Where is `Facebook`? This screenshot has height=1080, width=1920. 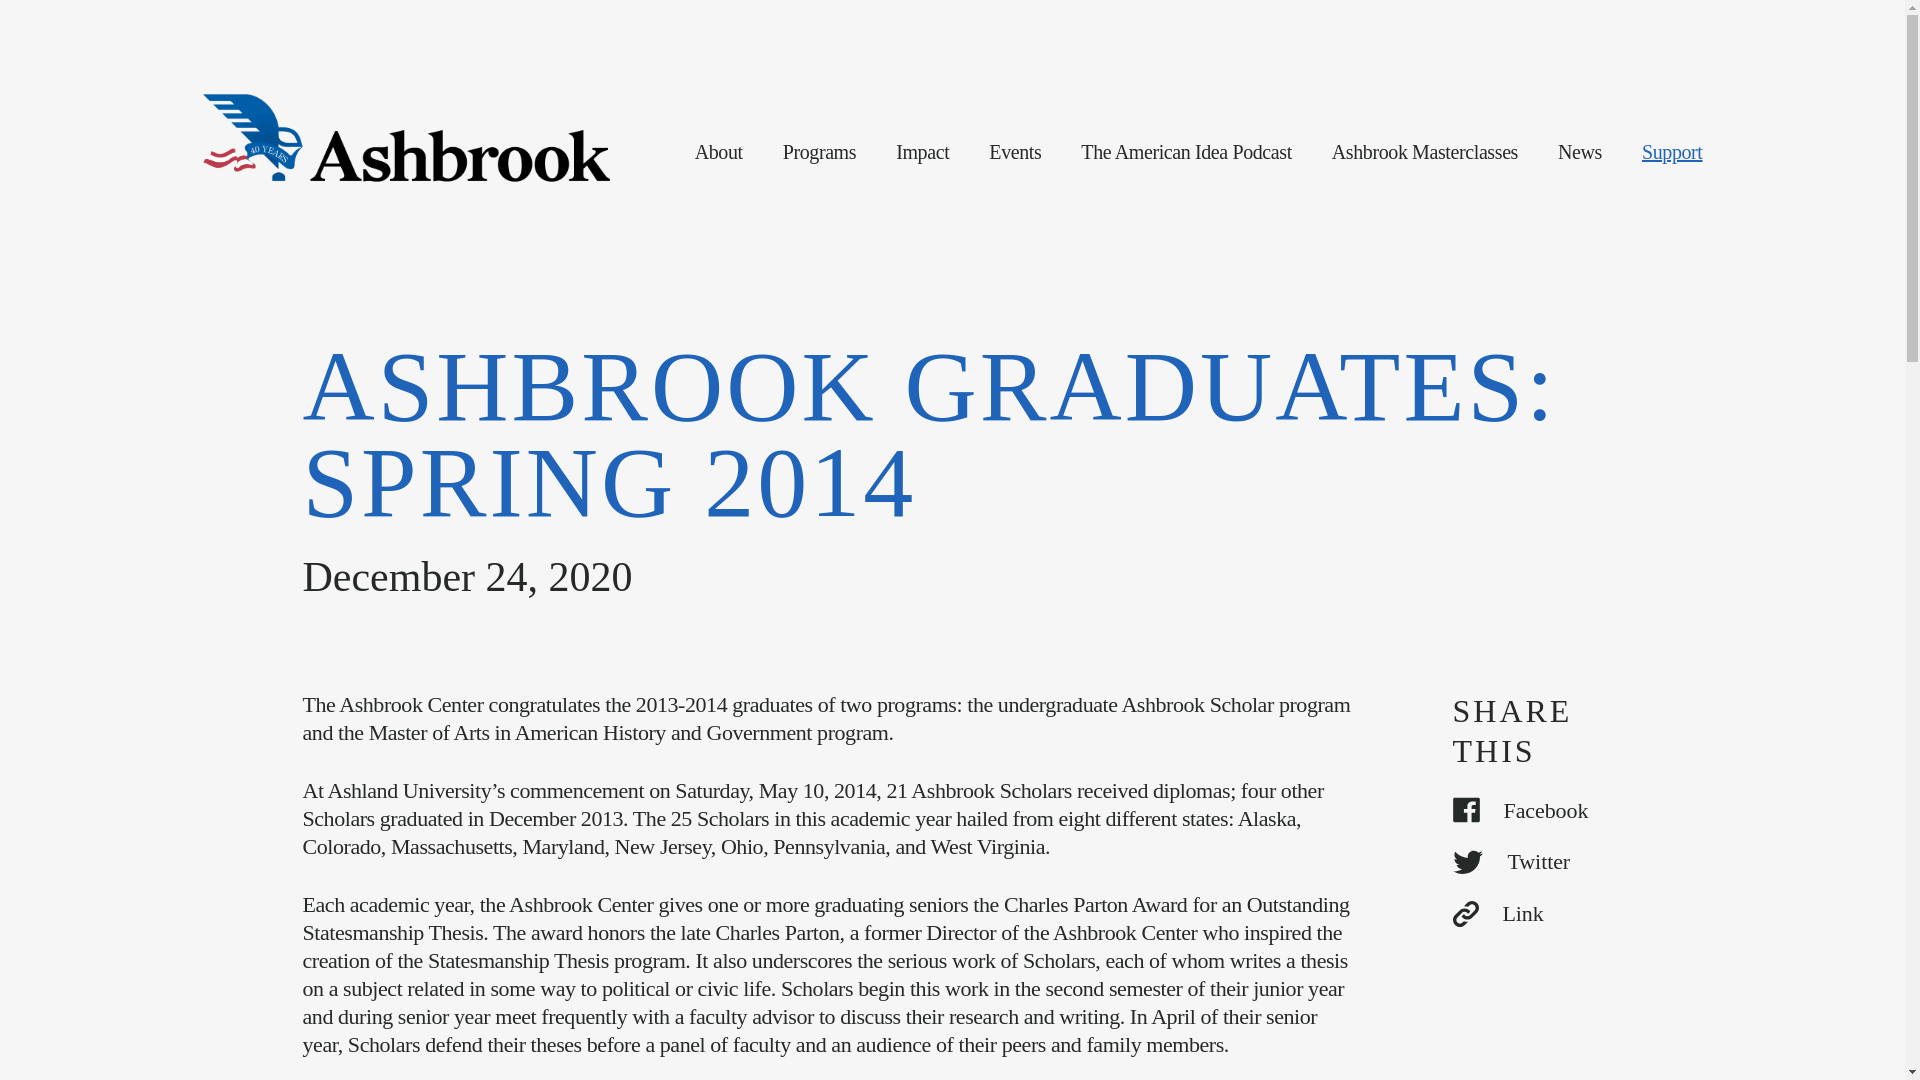
Facebook is located at coordinates (1526, 811).